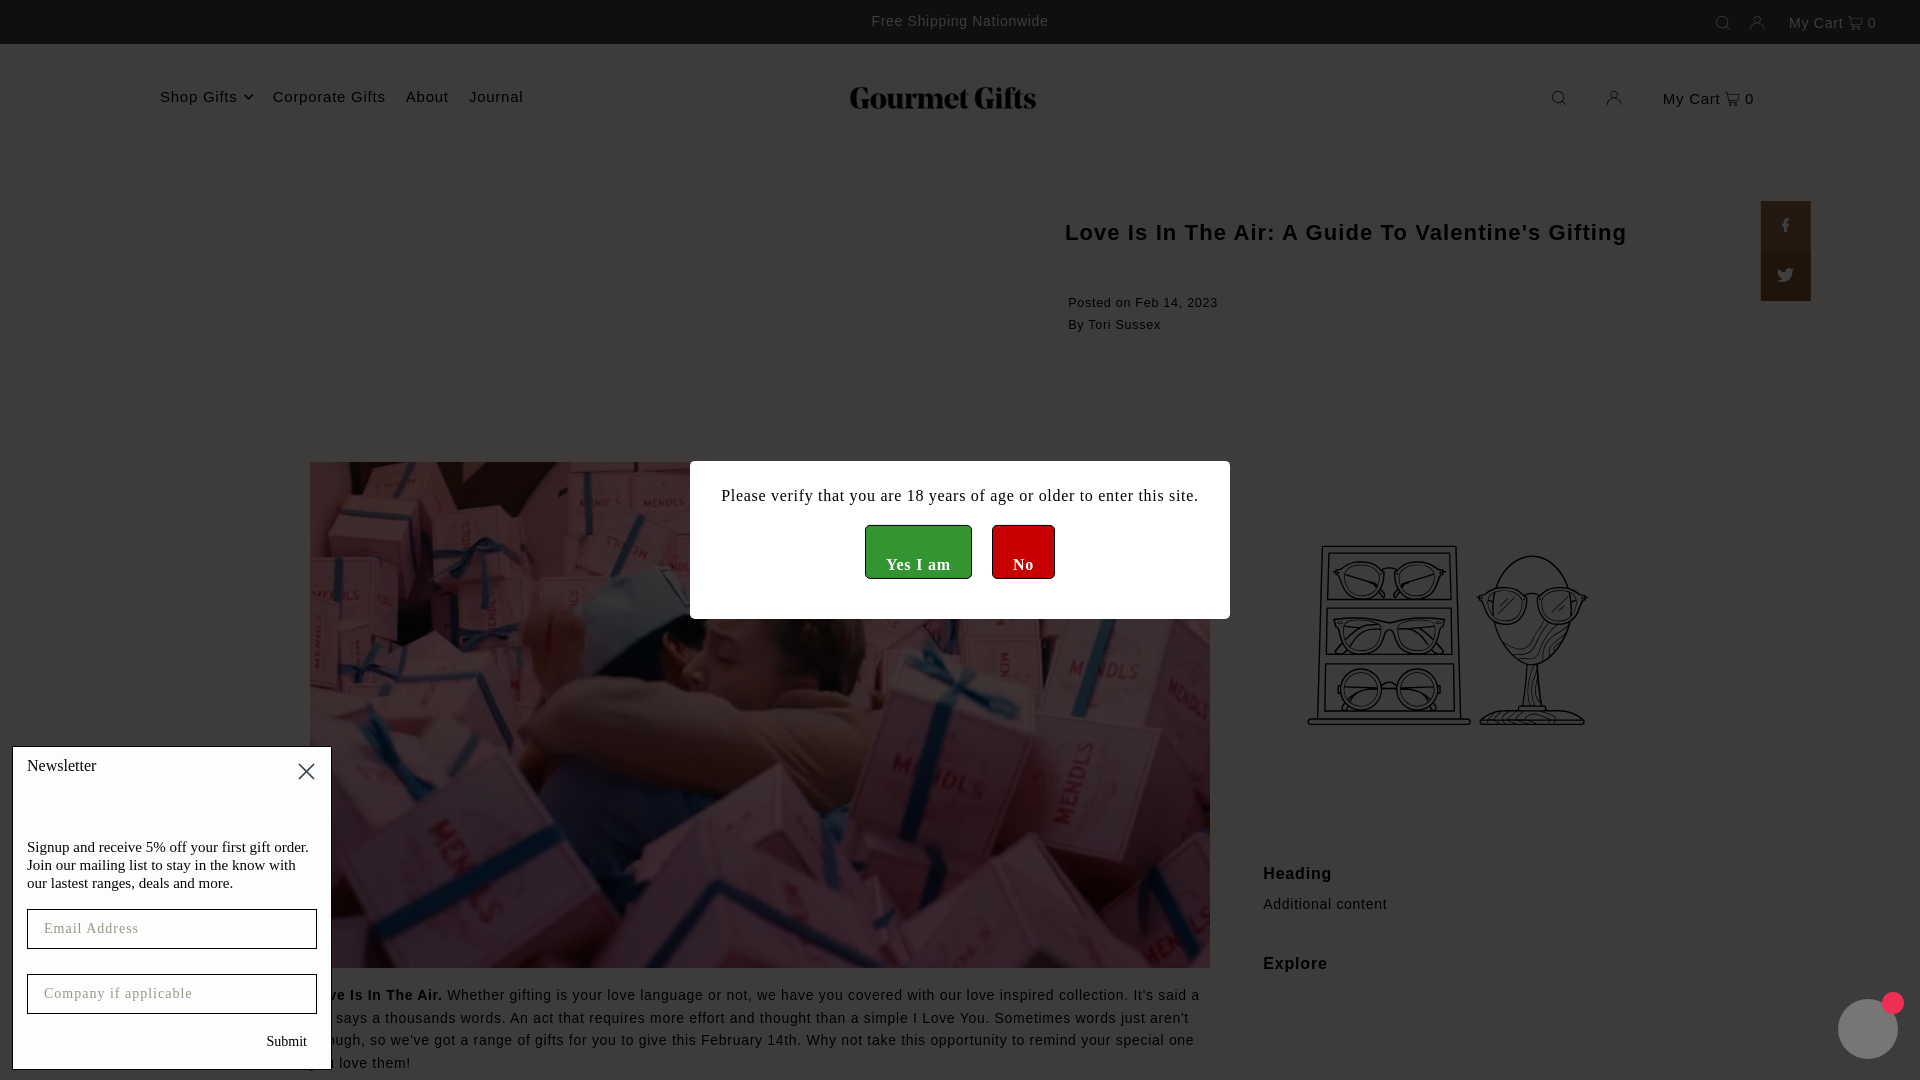  Describe the element at coordinates (206, 97) in the screenshot. I see `Shop Gifts` at that location.